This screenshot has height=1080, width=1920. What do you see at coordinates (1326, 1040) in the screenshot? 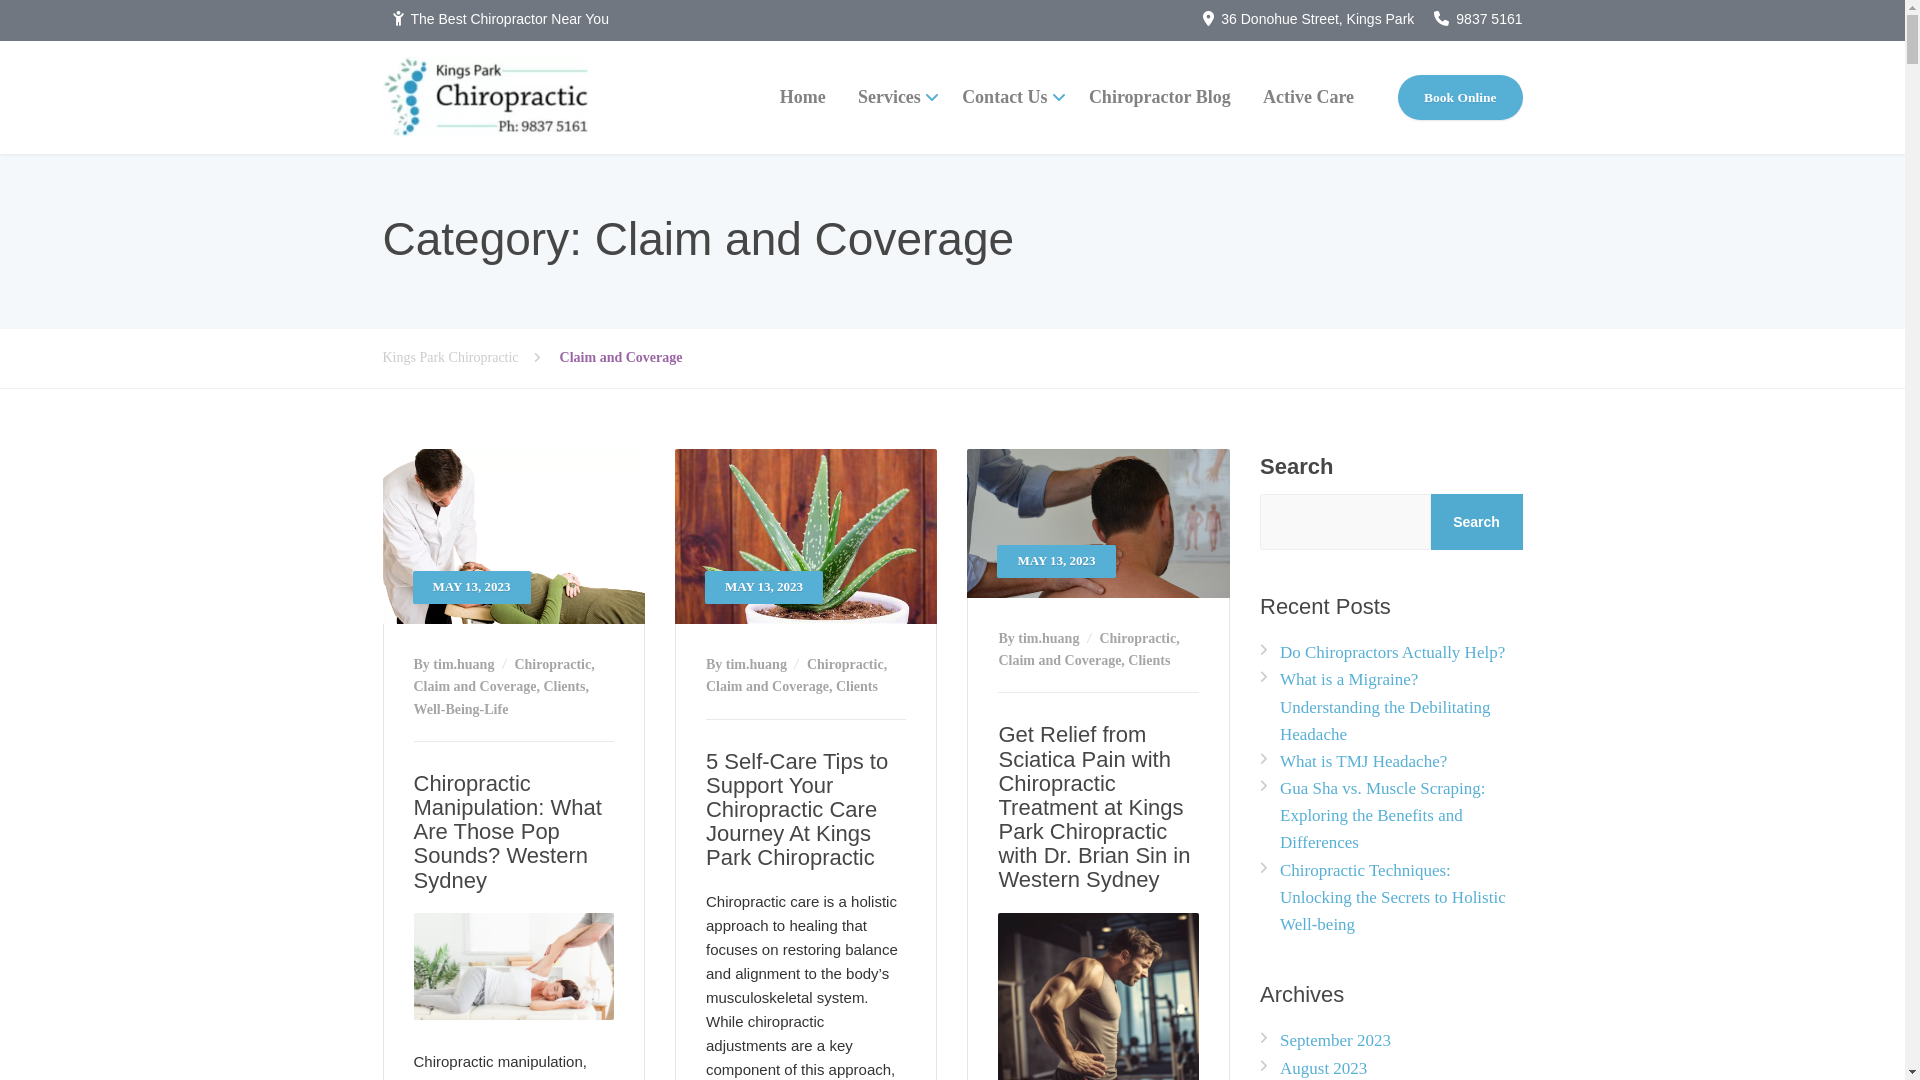
I see `September 2023` at bounding box center [1326, 1040].